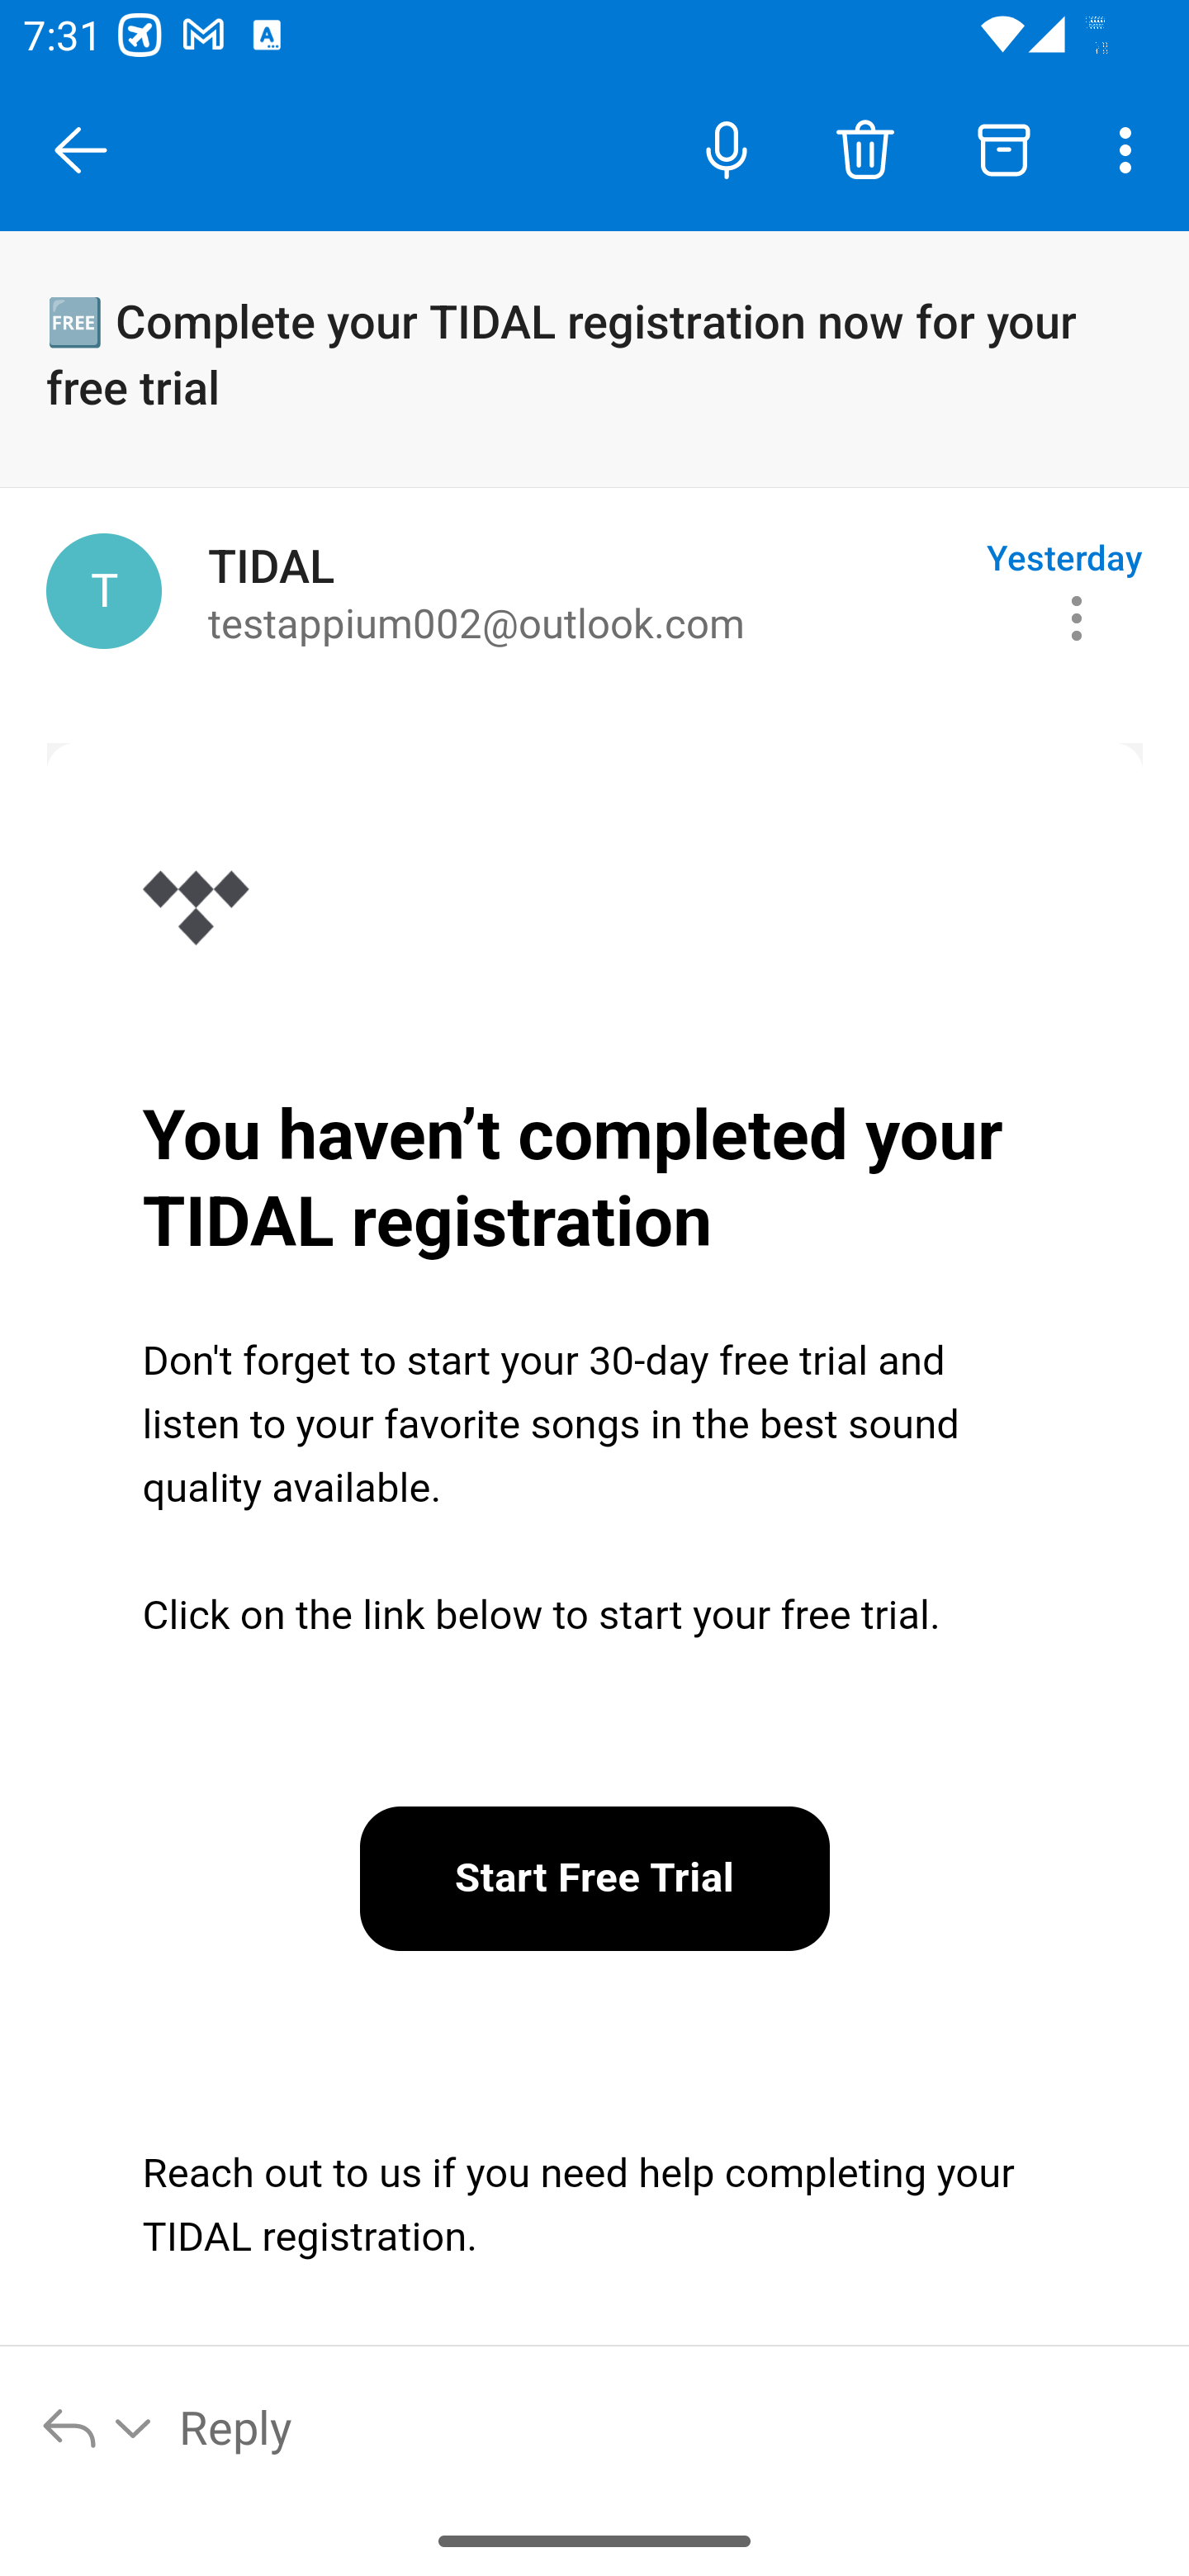  Describe the element at coordinates (1004, 149) in the screenshot. I see `Archive` at that location.